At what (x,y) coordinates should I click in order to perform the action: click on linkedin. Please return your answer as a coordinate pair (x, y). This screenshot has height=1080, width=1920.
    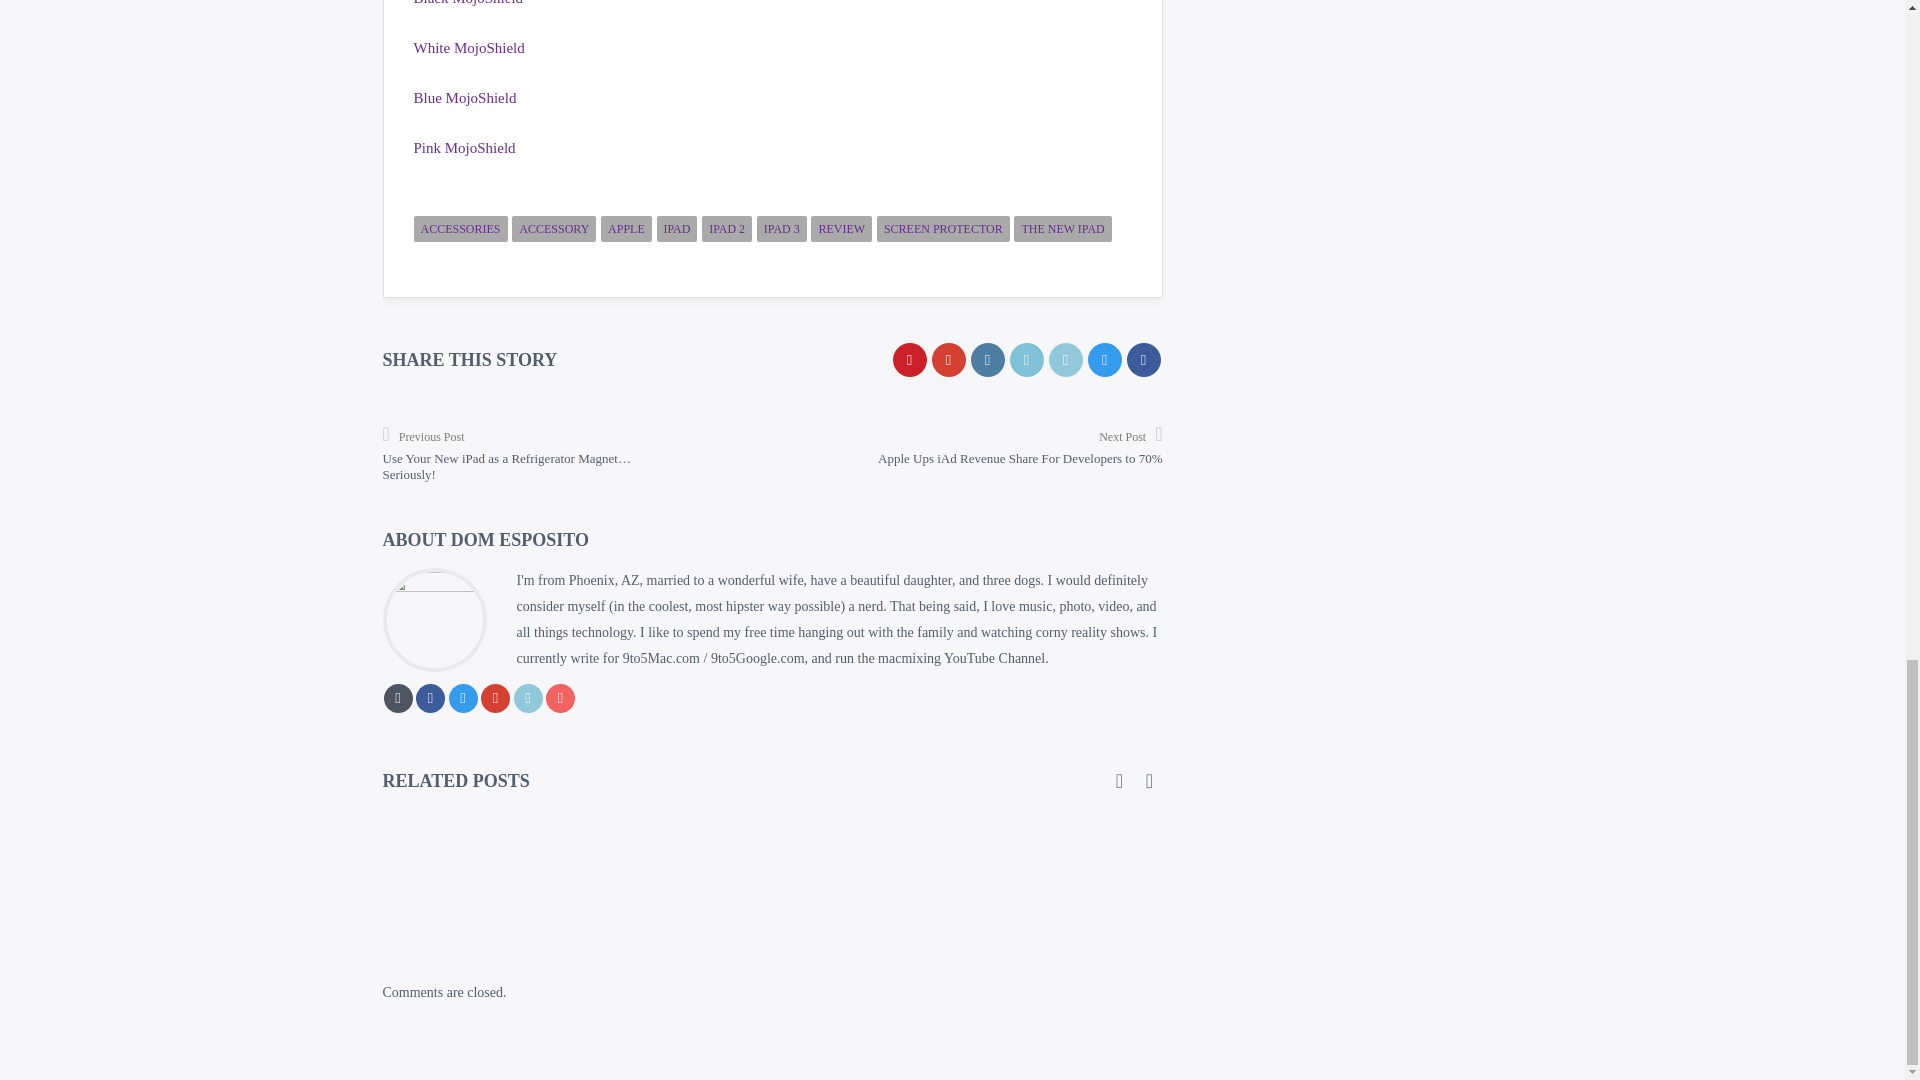
    Looking at the image, I should click on (1065, 360).